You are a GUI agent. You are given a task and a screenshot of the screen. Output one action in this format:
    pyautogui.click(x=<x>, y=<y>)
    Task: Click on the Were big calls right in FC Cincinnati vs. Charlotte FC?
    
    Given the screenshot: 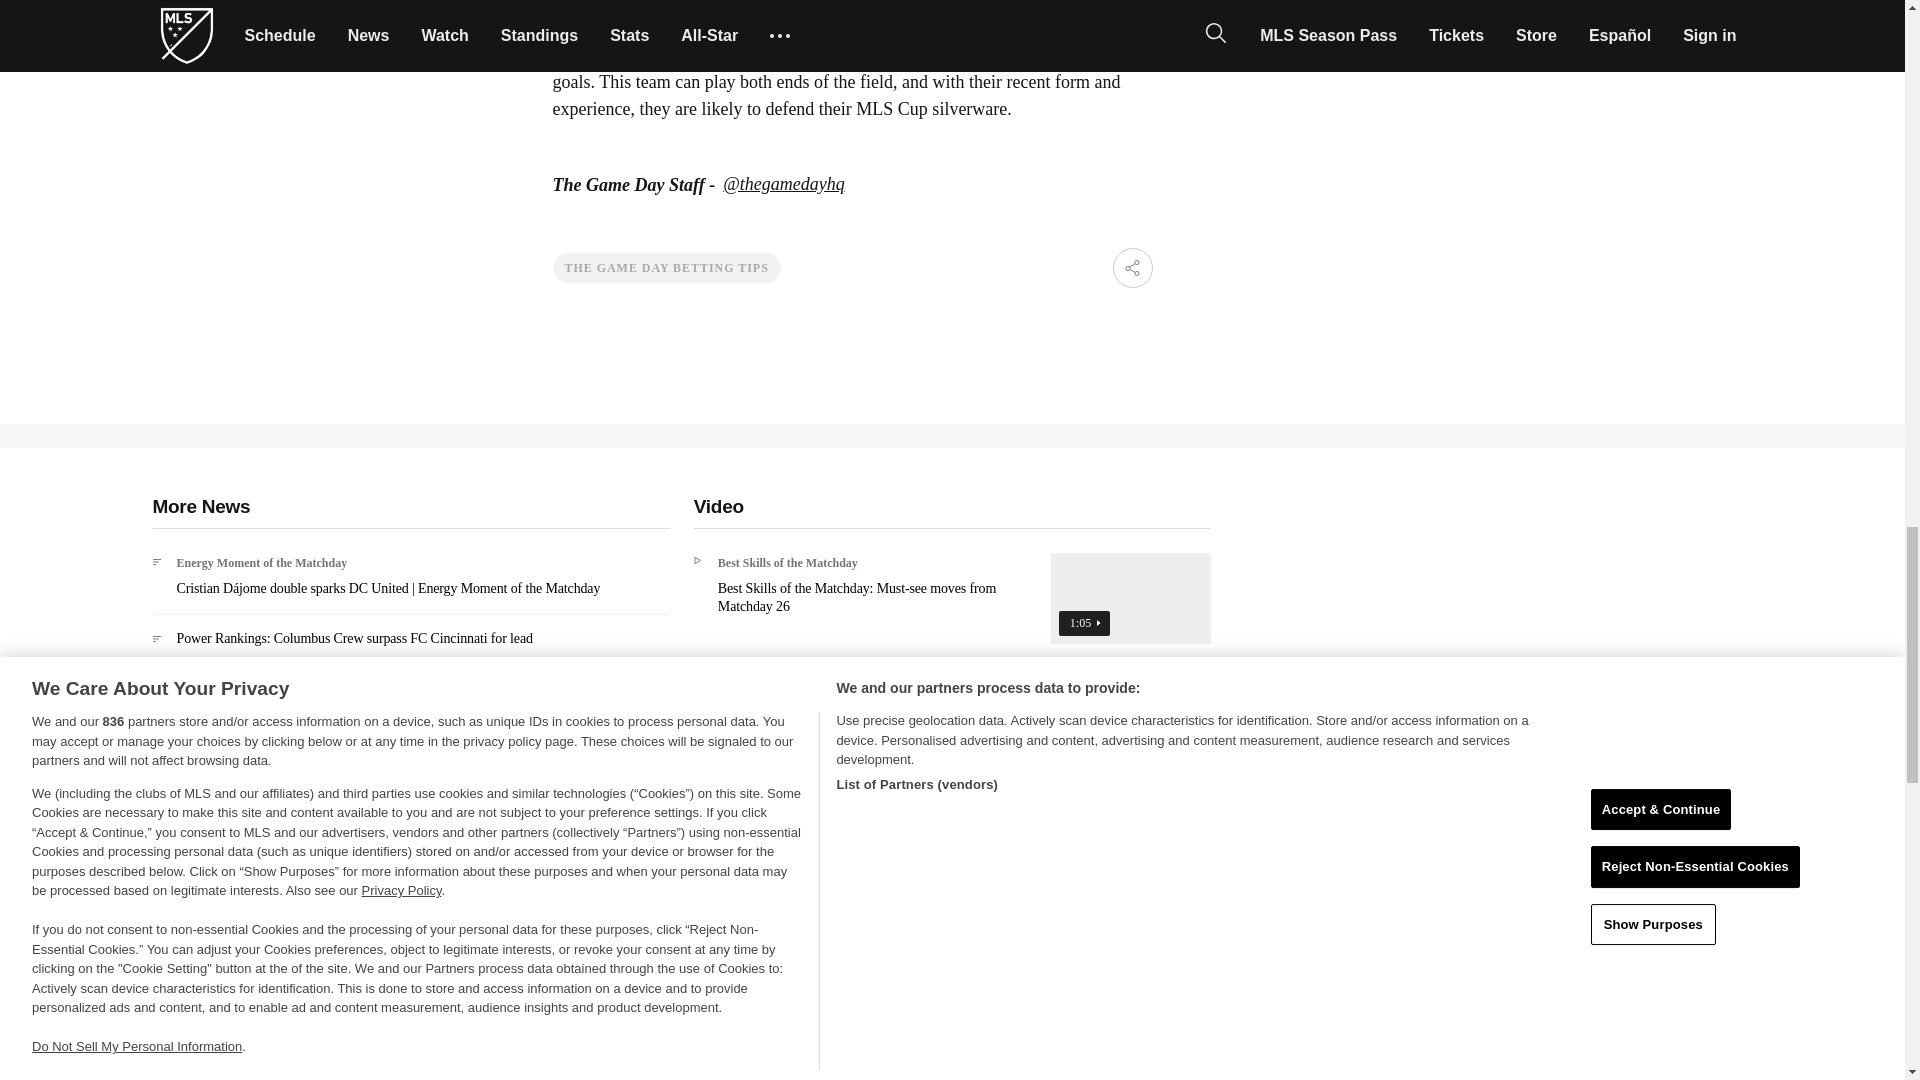 What is the action you would take?
    pyautogui.click(x=952, y=850)
    